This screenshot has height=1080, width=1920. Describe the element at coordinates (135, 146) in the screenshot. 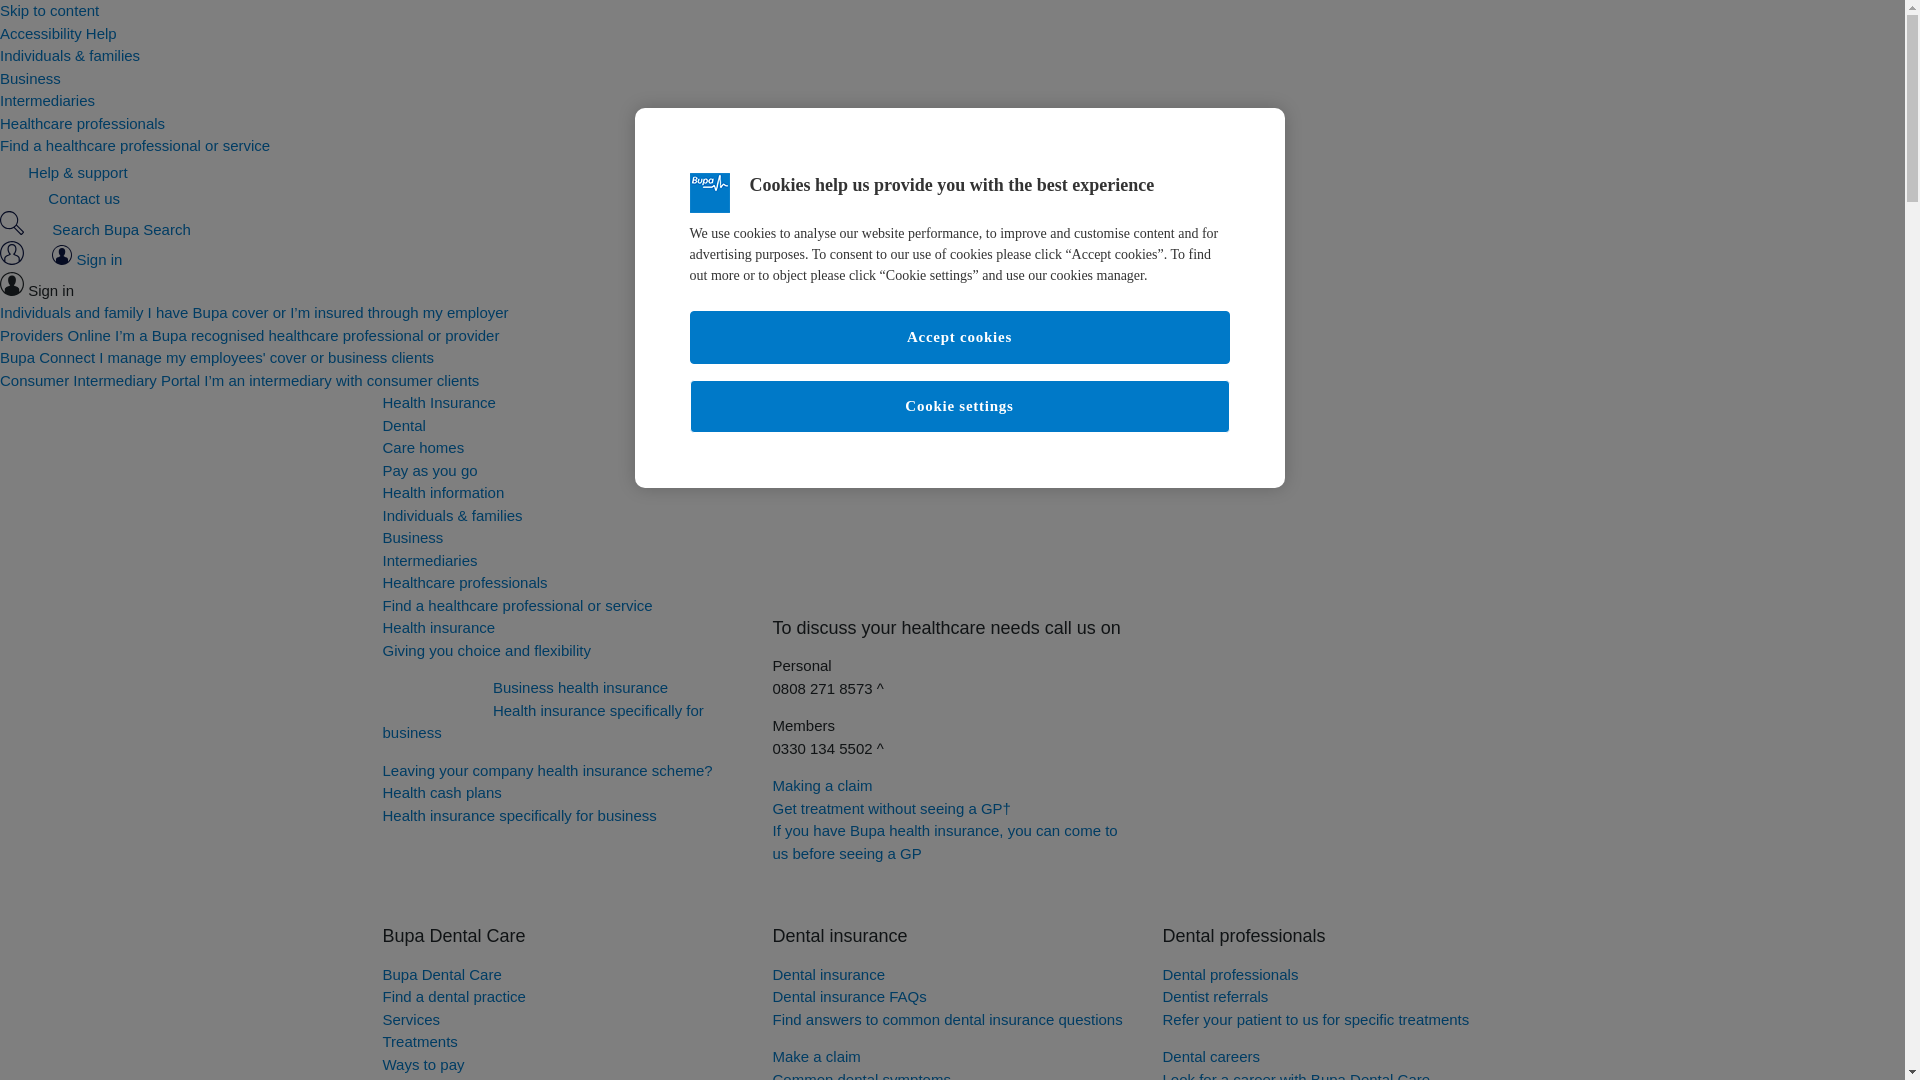

I see `Find a healthcare professional or service` at that location.